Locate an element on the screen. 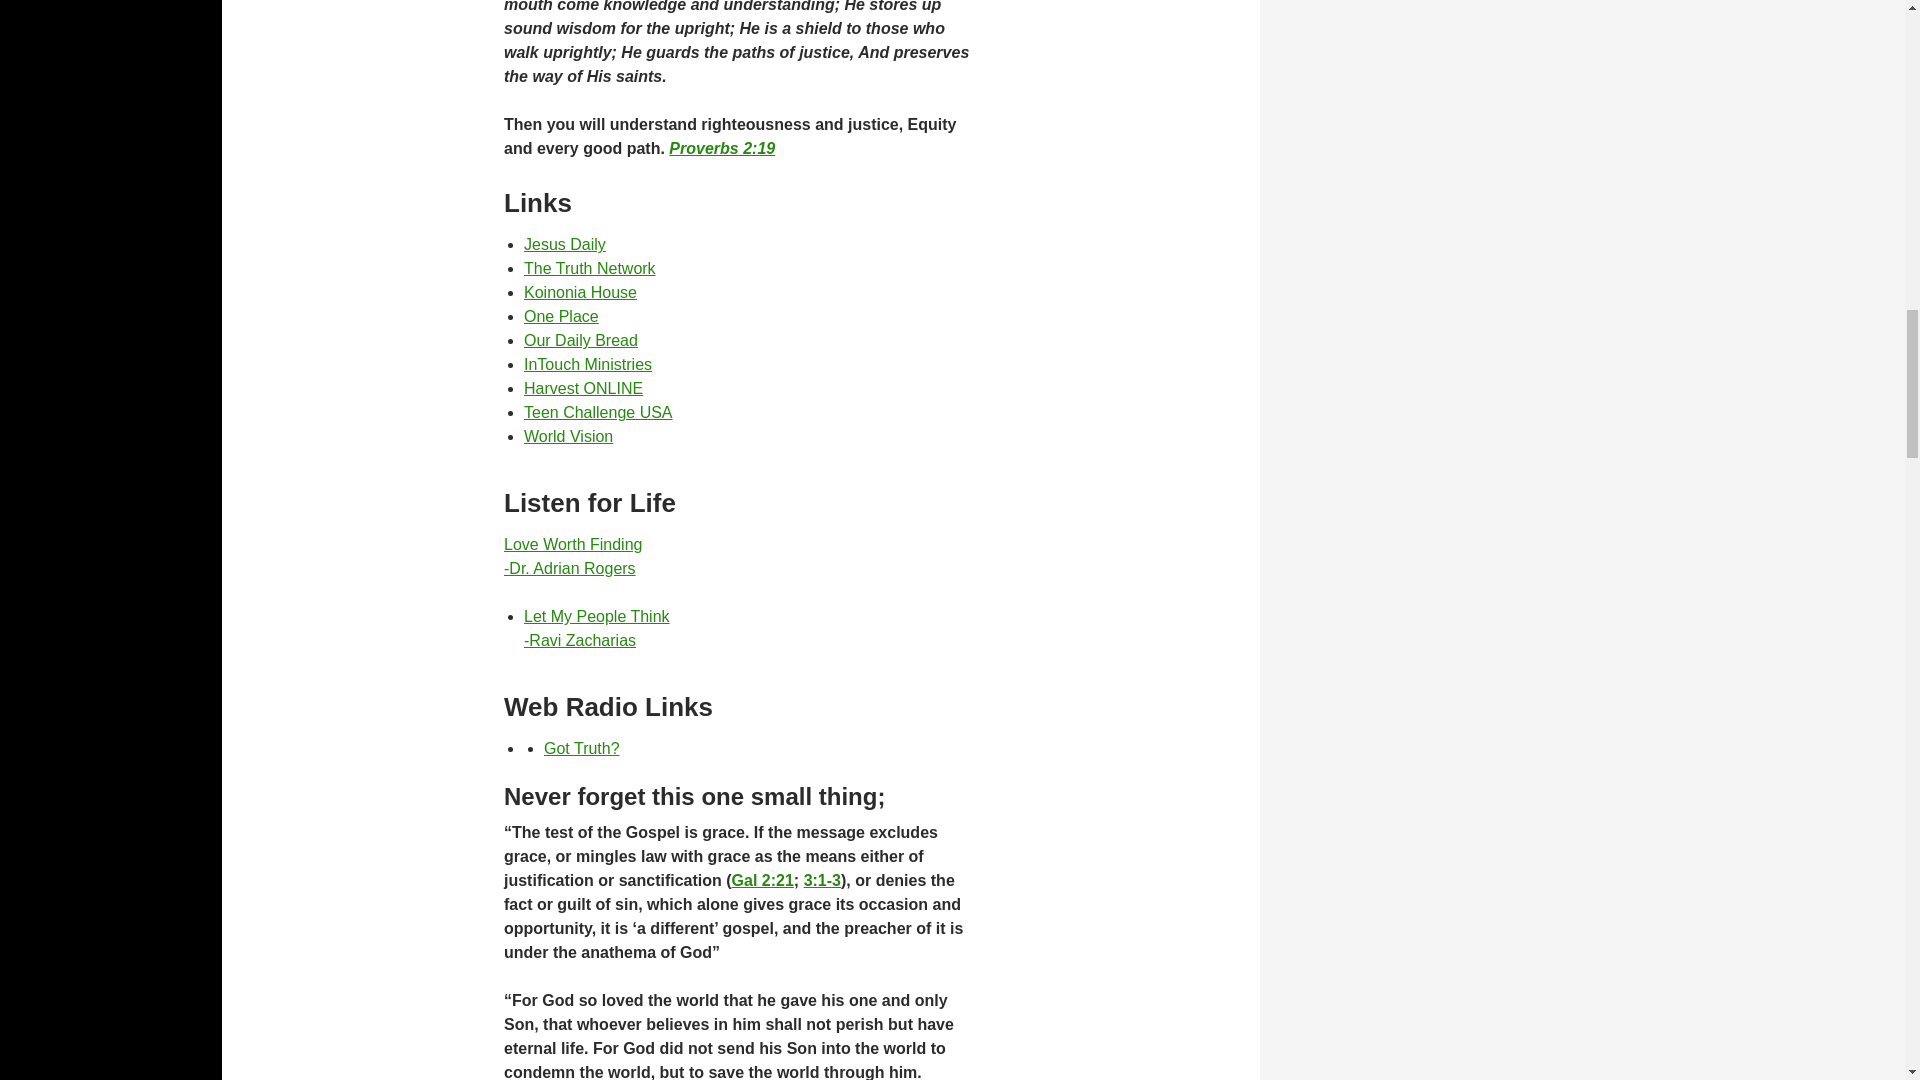  World Vision is located at coordinates (568, 436).